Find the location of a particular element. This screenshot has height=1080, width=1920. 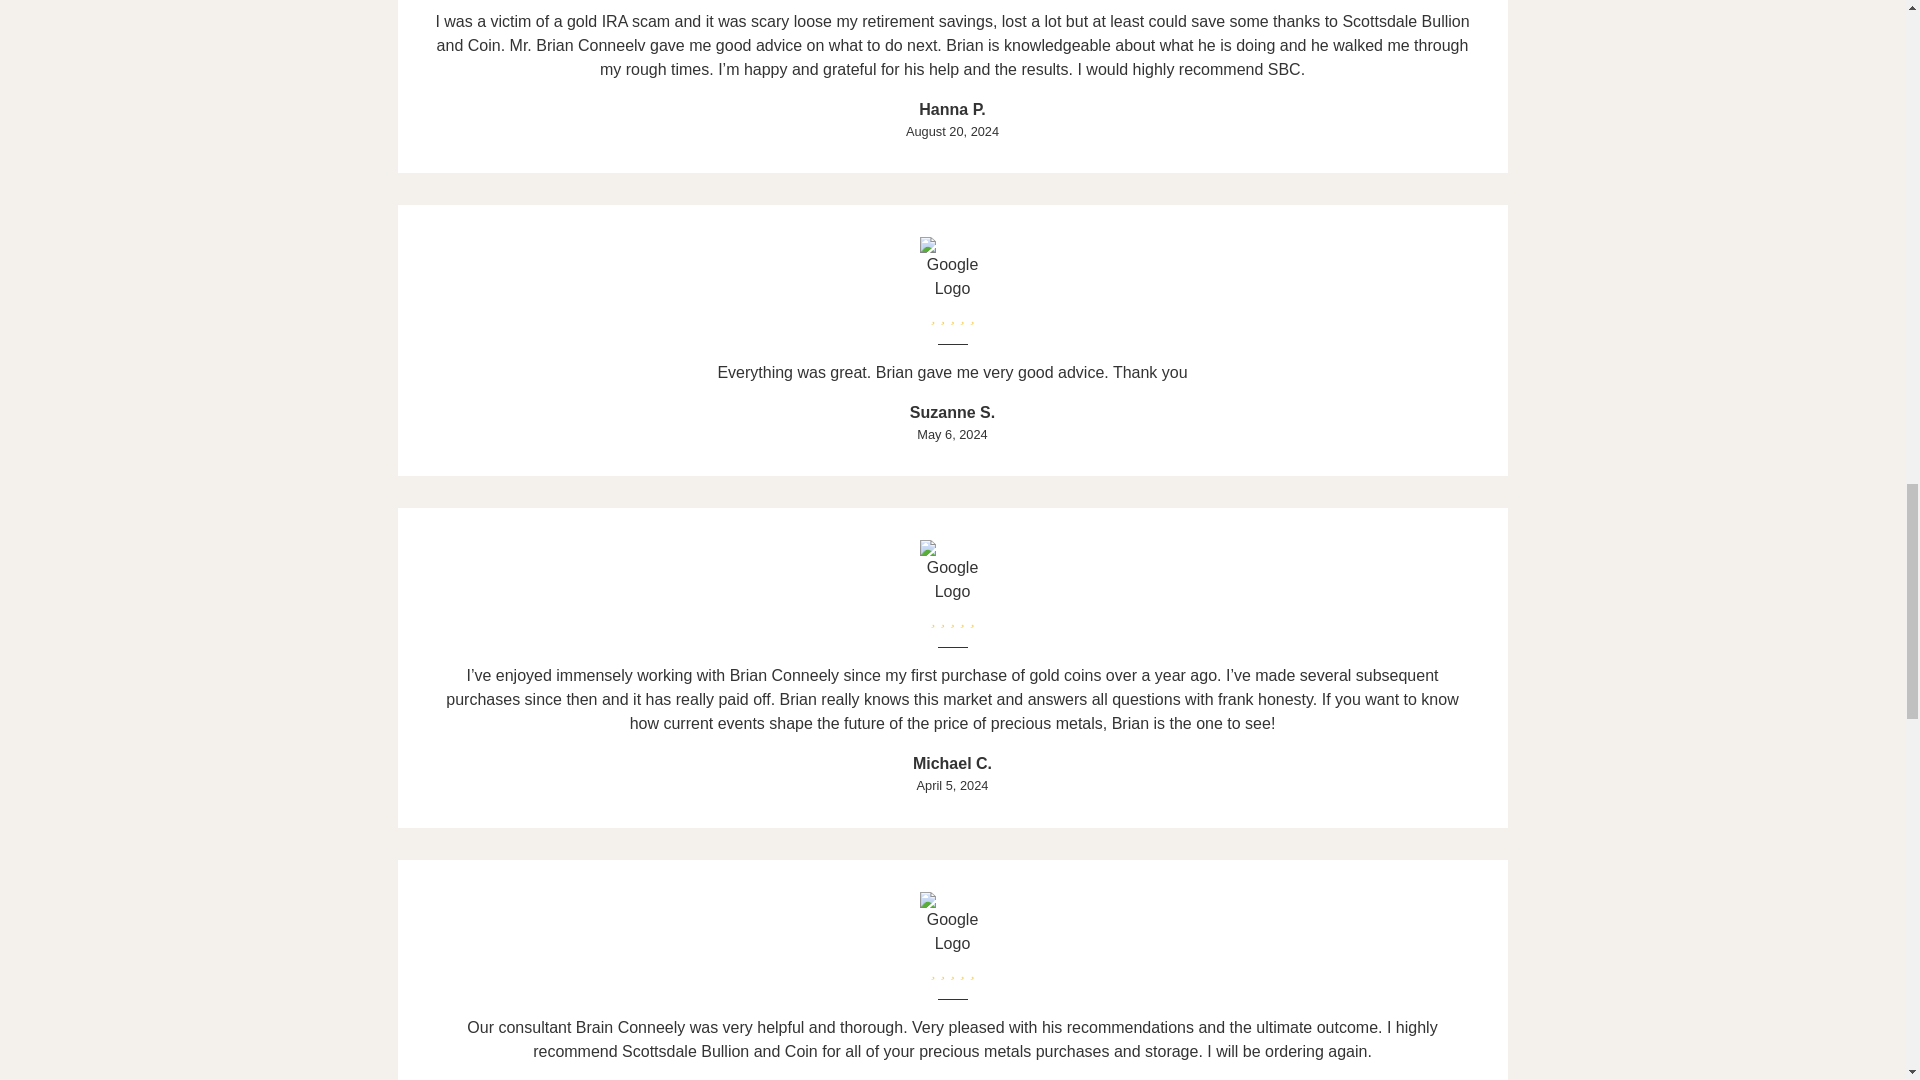

Google Logo is located at coordinates (952, 926).